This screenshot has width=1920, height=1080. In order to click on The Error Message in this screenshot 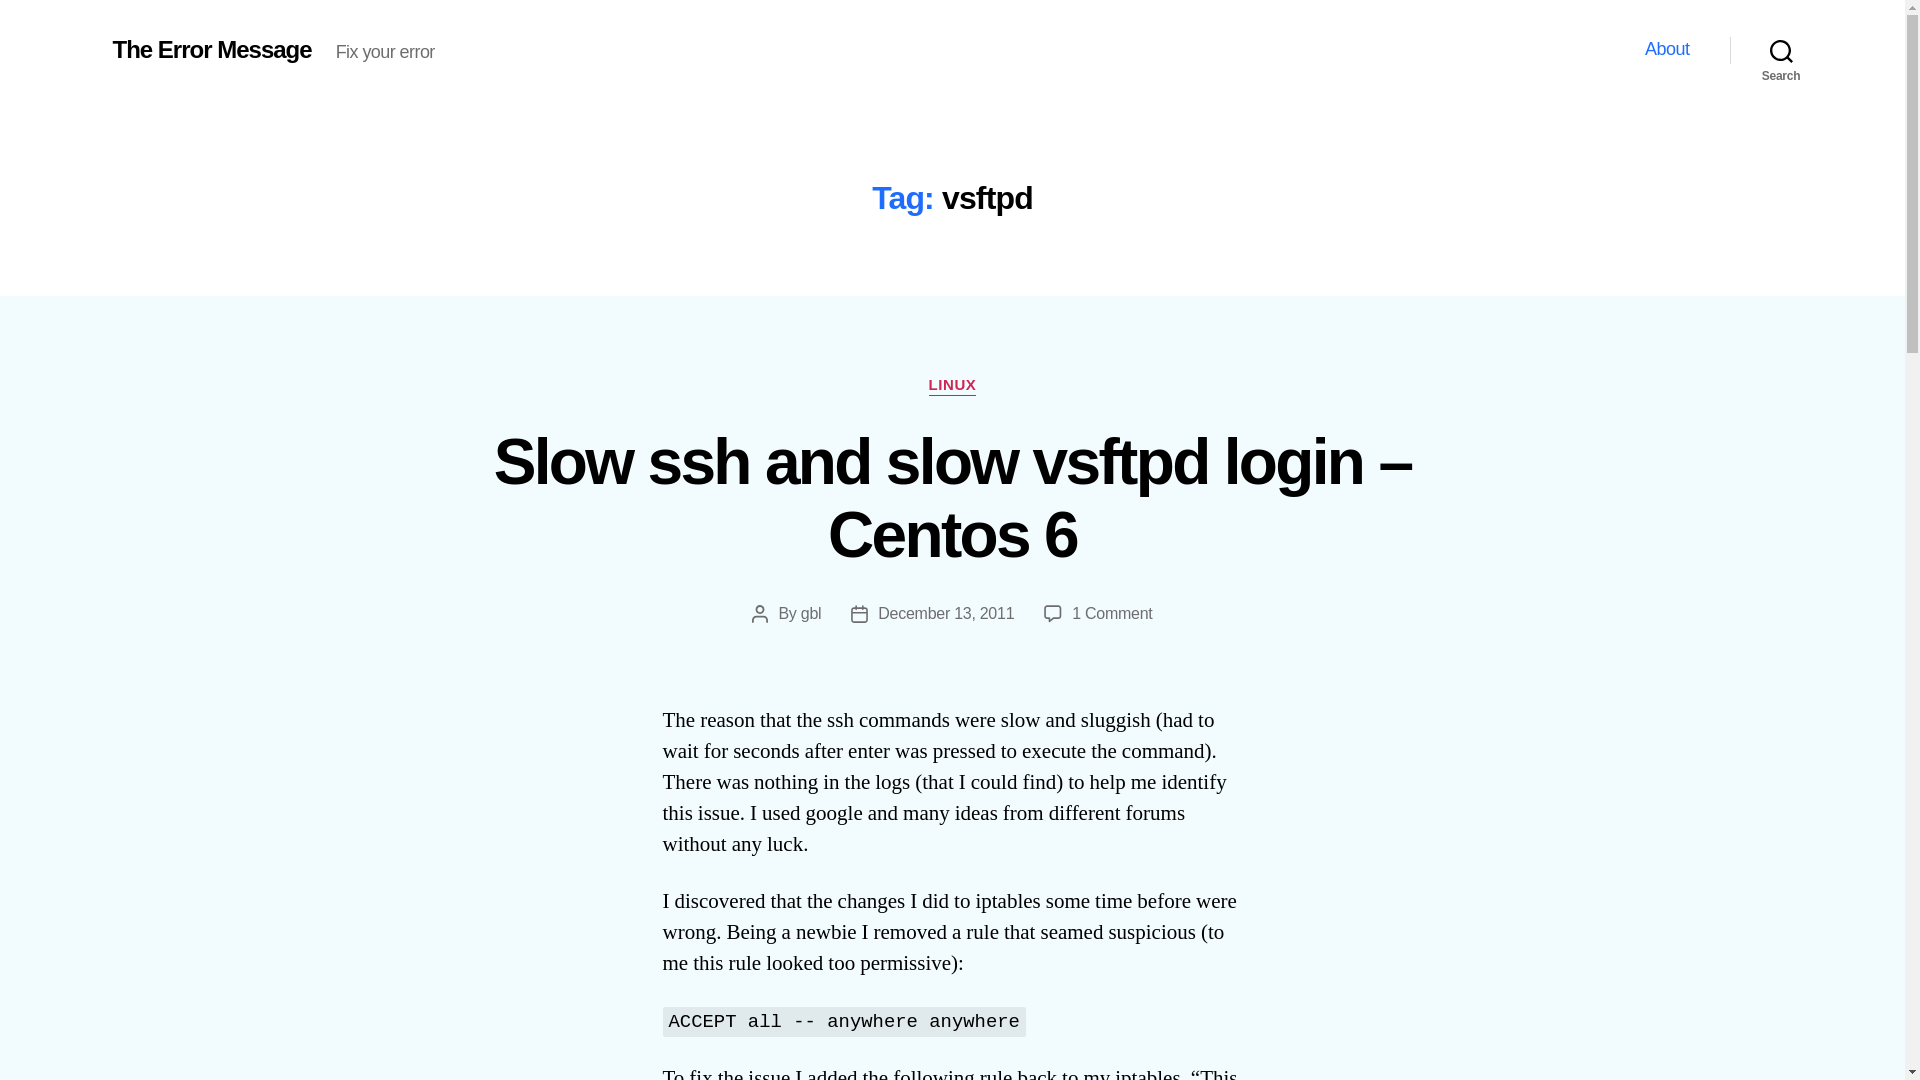, I will do `click(211, 49)`.